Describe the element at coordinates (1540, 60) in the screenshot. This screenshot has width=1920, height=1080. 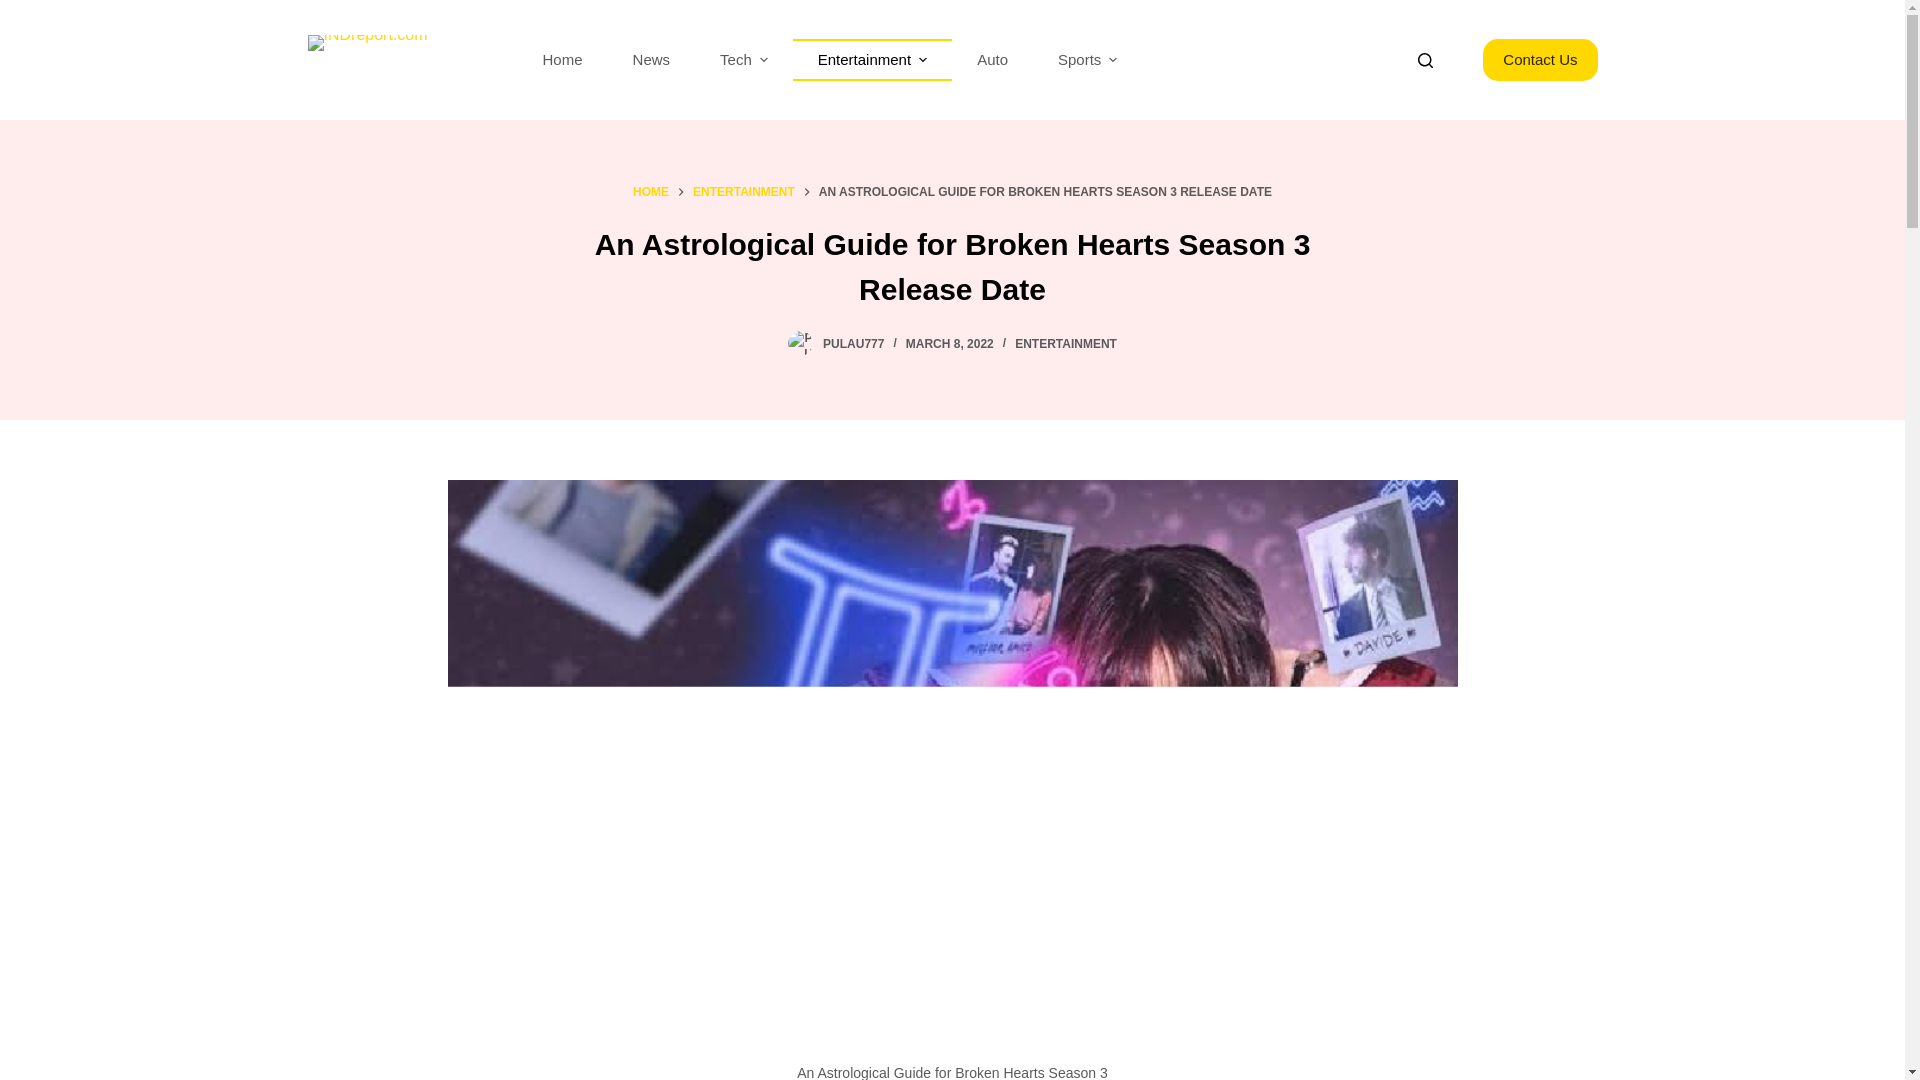
I see `Contact Us` at that location.